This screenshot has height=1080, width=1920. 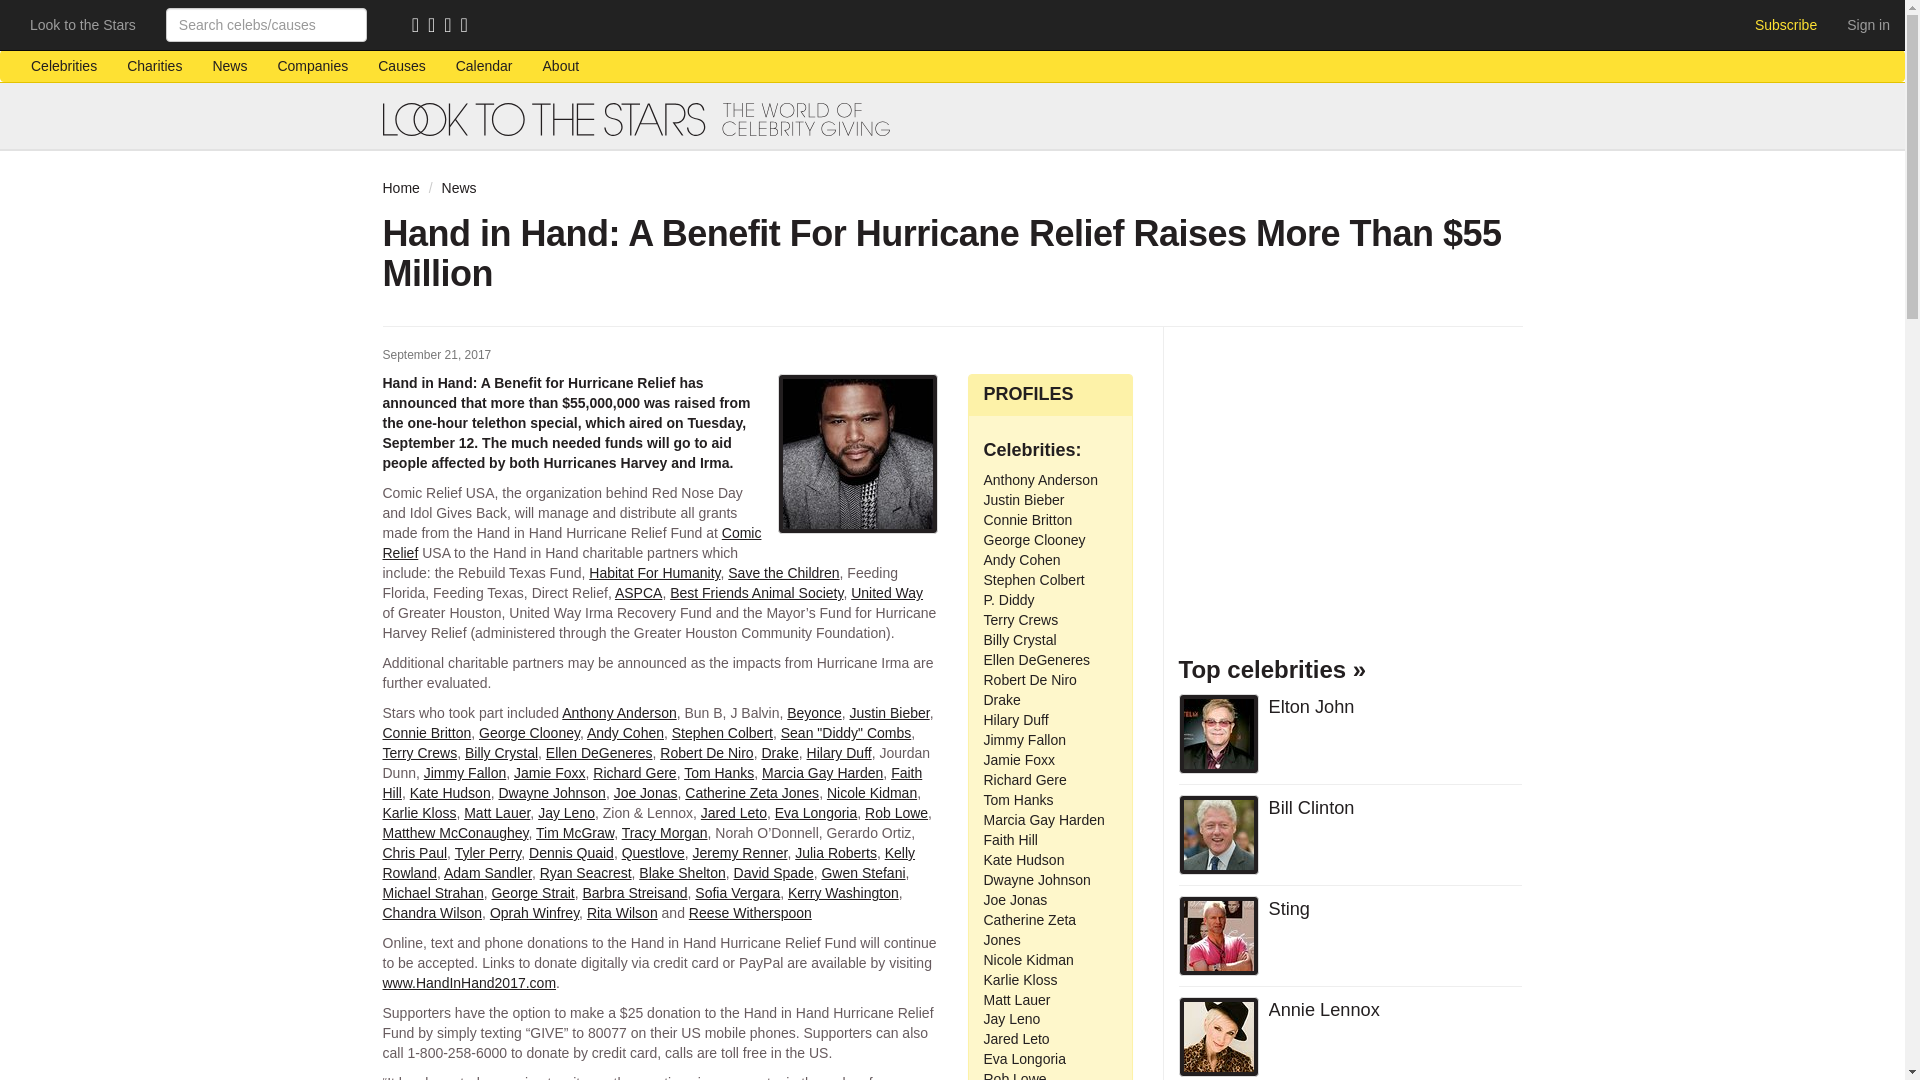 What do you see at coordinates (229, 66) in the screenshot?
I see `News about celebrities doing good` at bounding box center [229, 66].